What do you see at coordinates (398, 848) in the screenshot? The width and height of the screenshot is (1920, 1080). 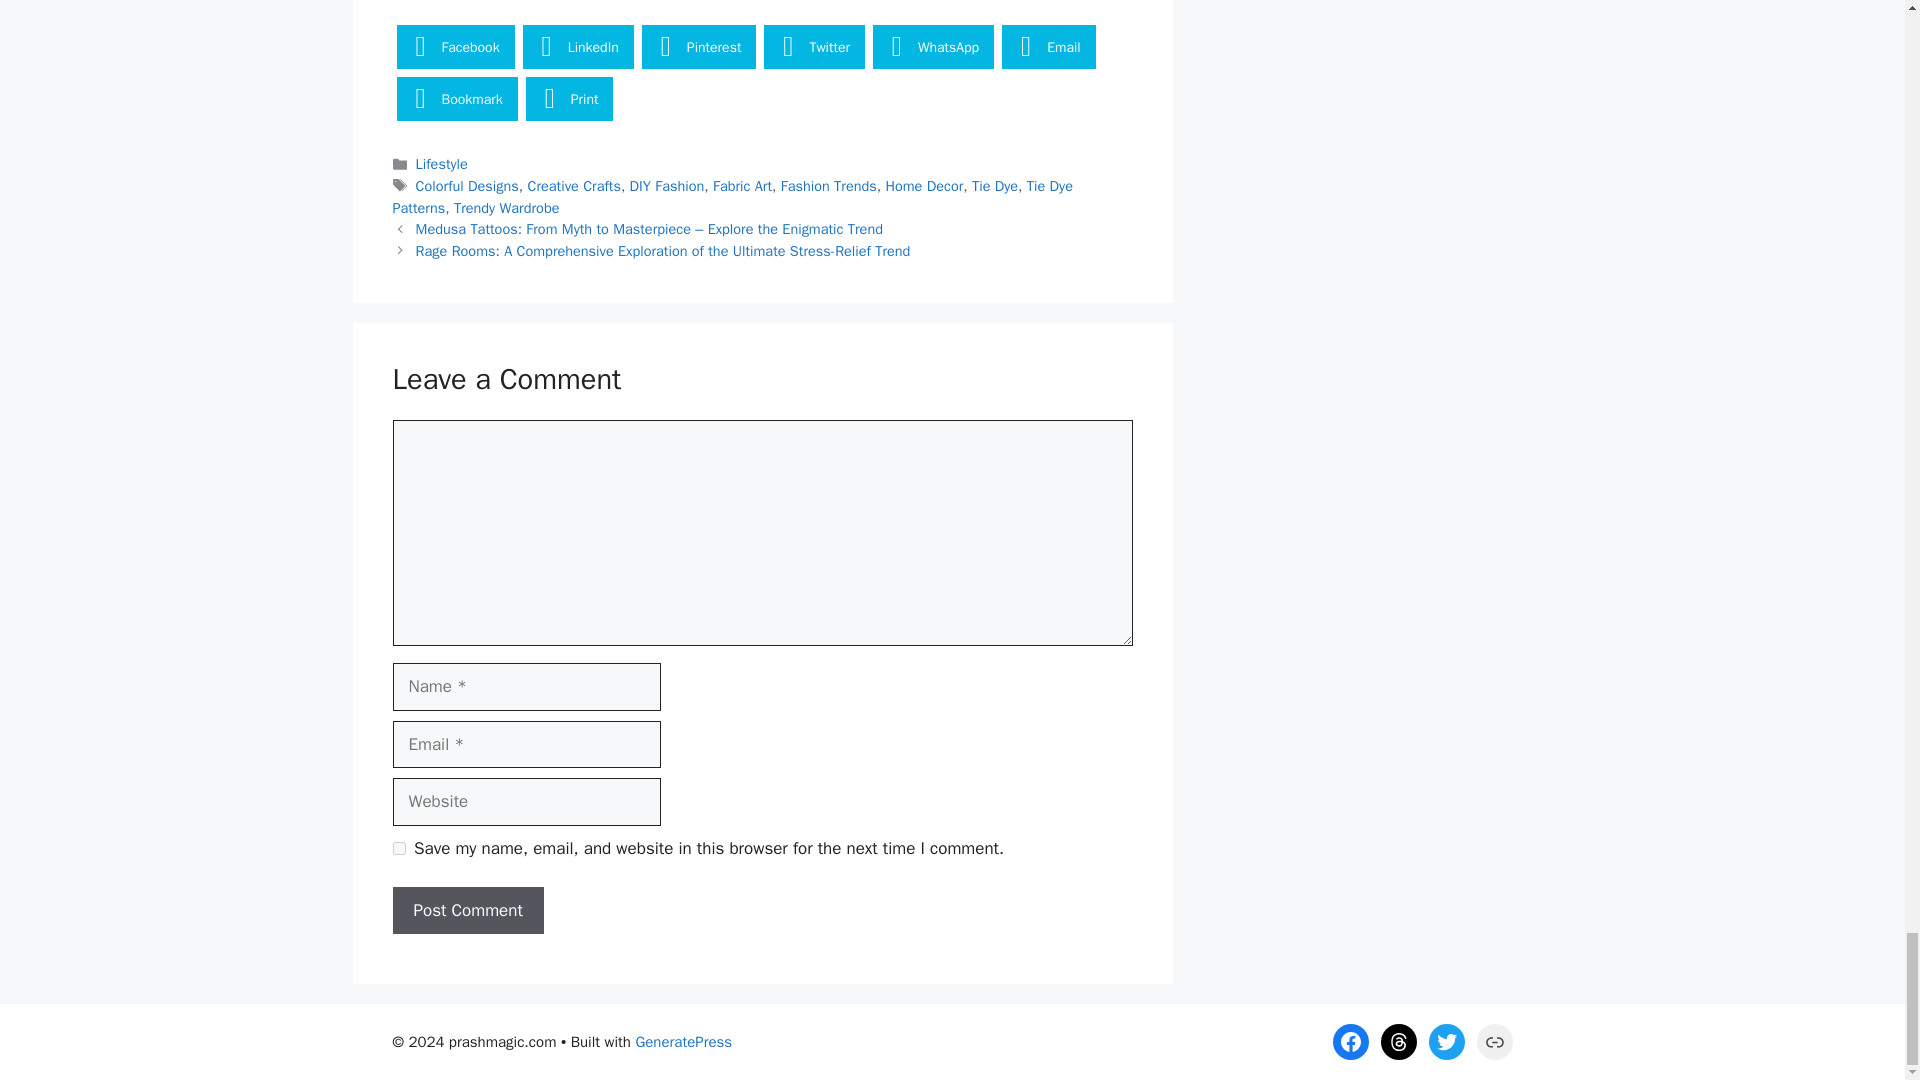 I see `yes` at bounding box center [398, 848].